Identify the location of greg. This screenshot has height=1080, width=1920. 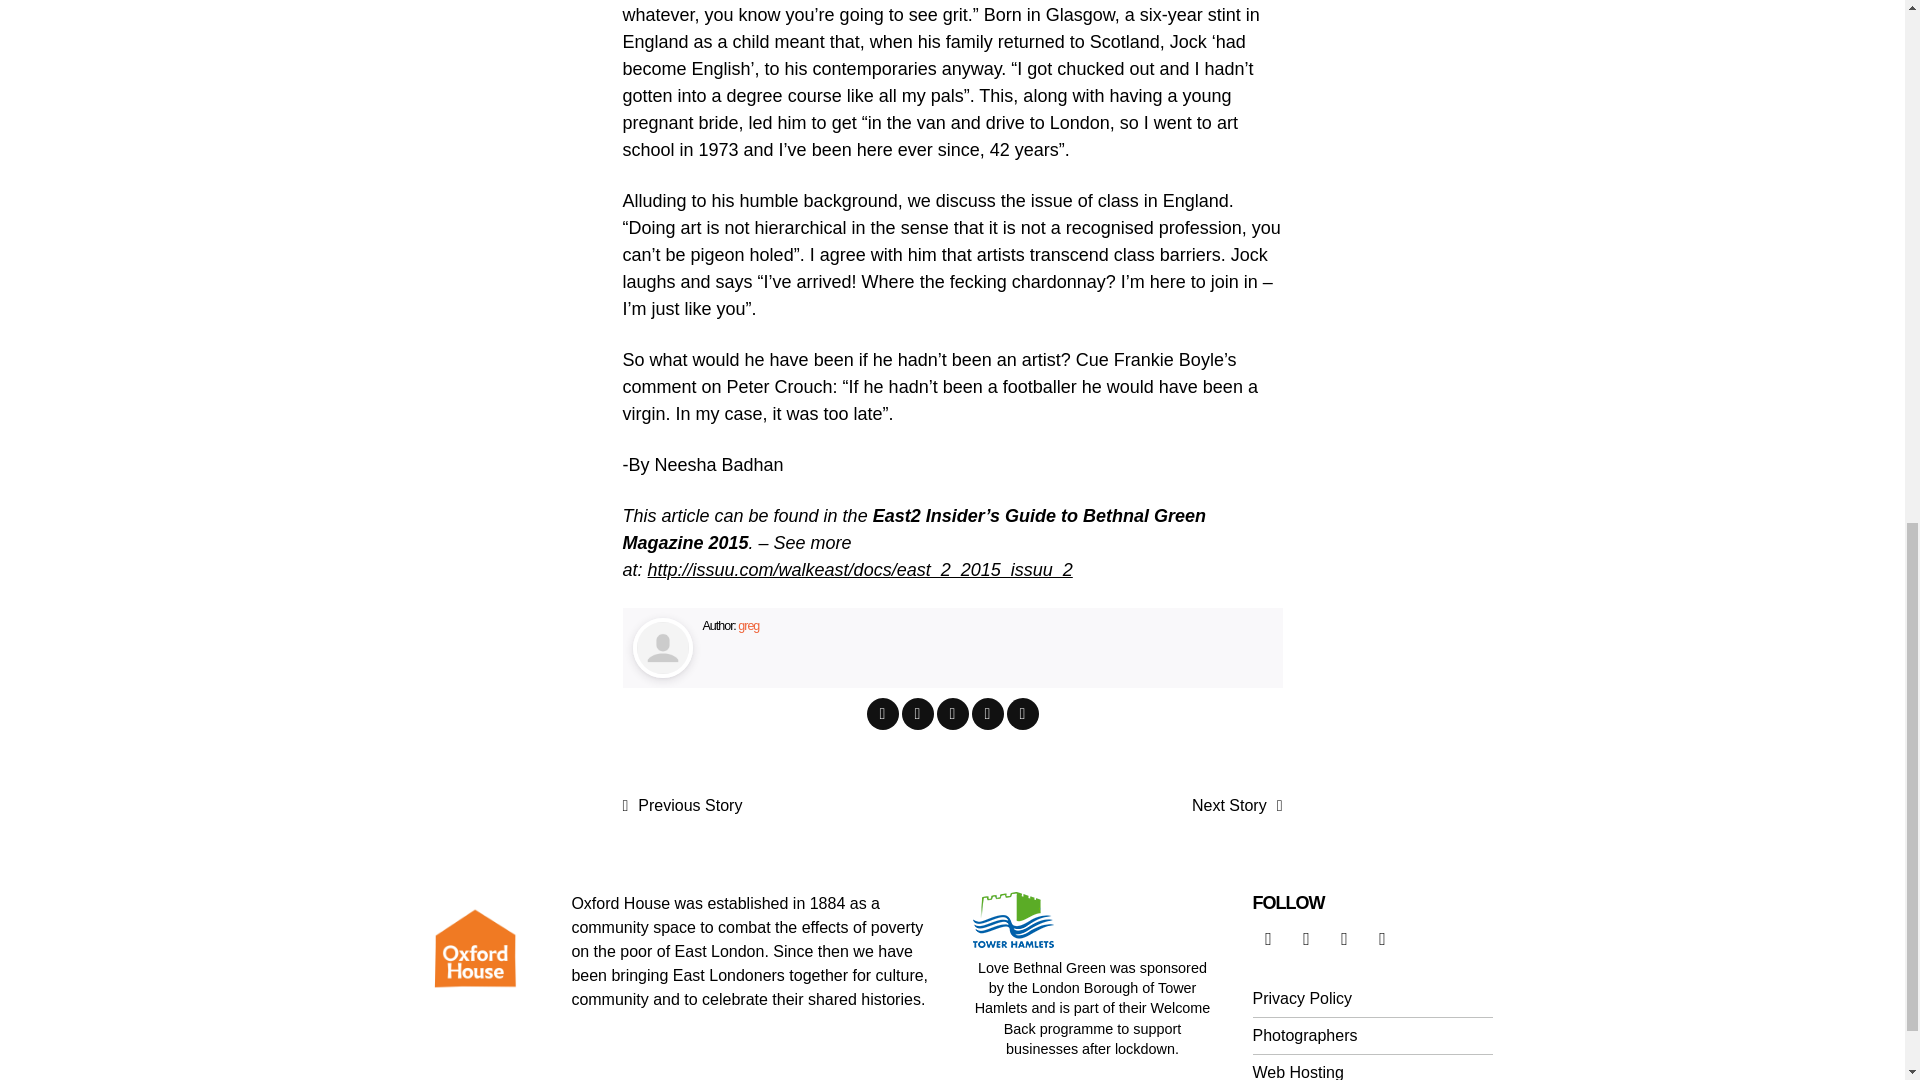
(748, 625).